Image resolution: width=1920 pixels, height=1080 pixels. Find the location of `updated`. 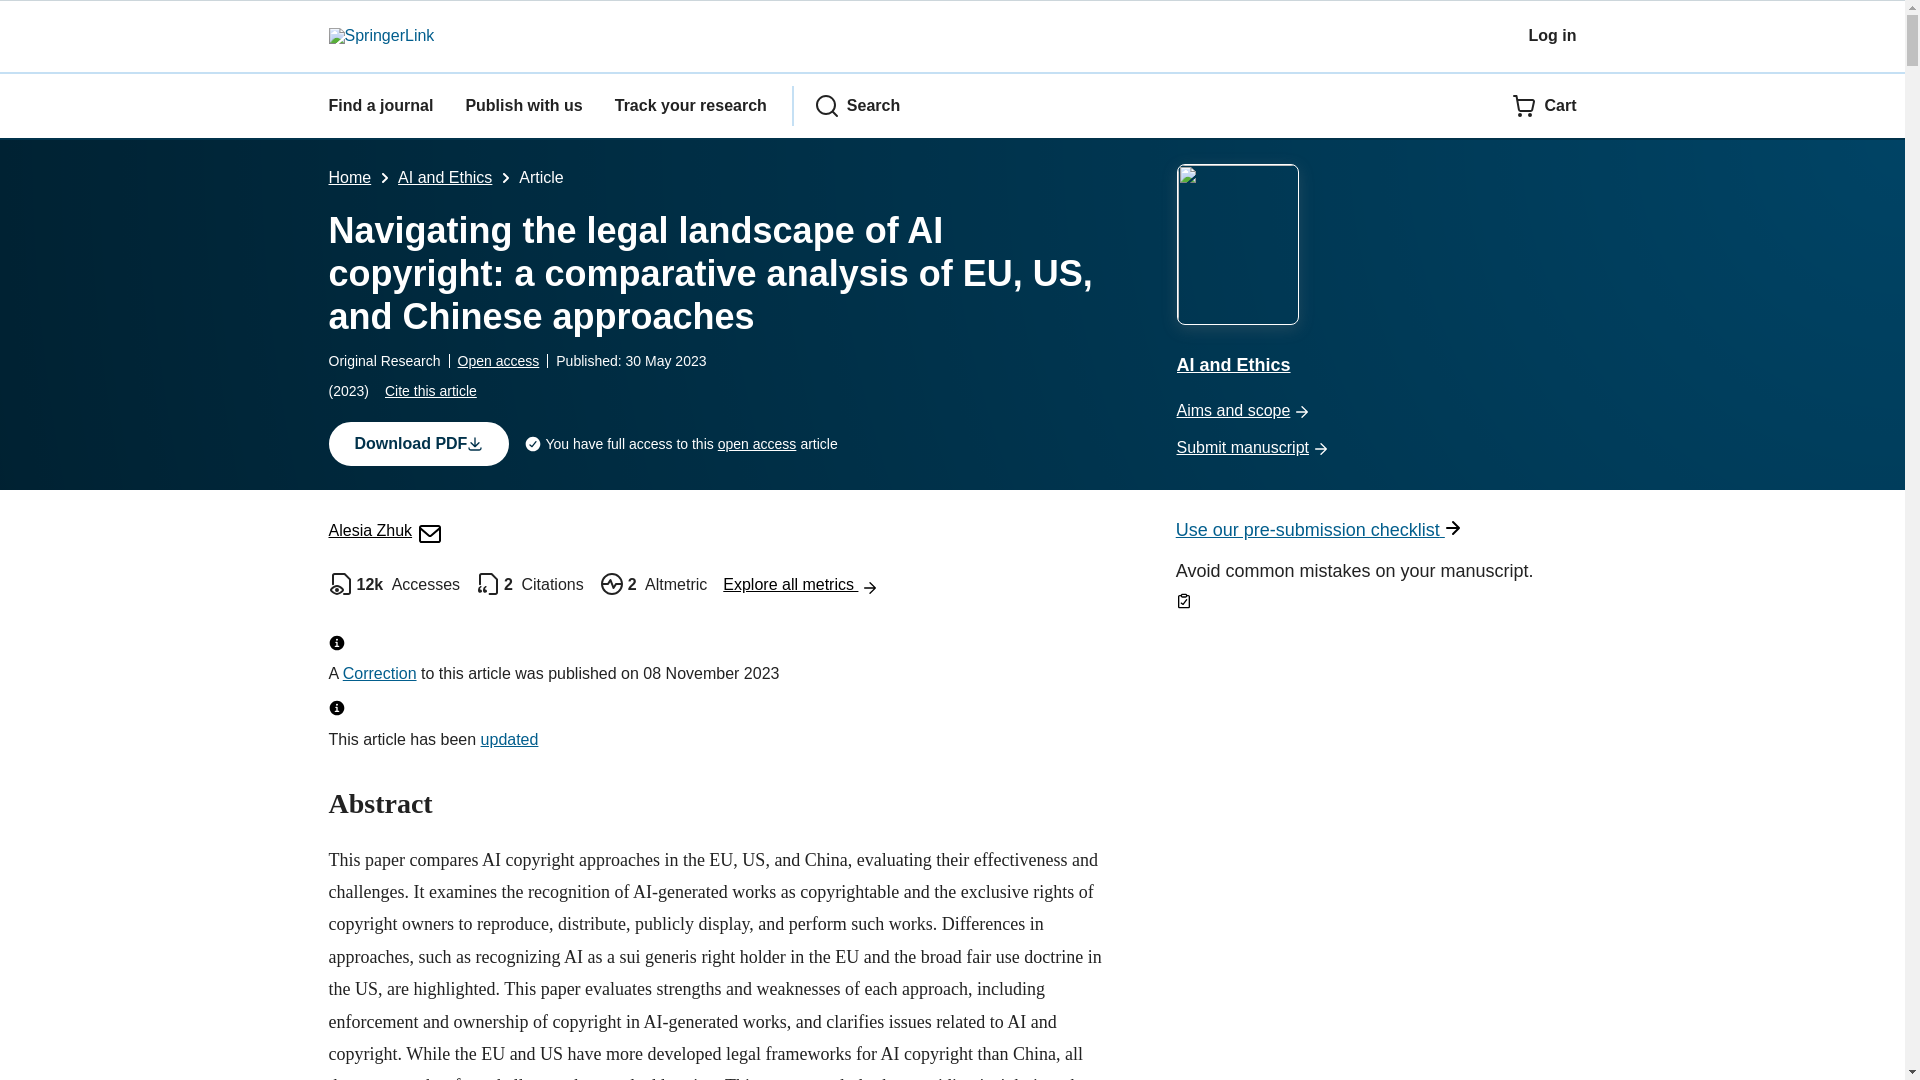

updated is located at coordinates (510, 740).